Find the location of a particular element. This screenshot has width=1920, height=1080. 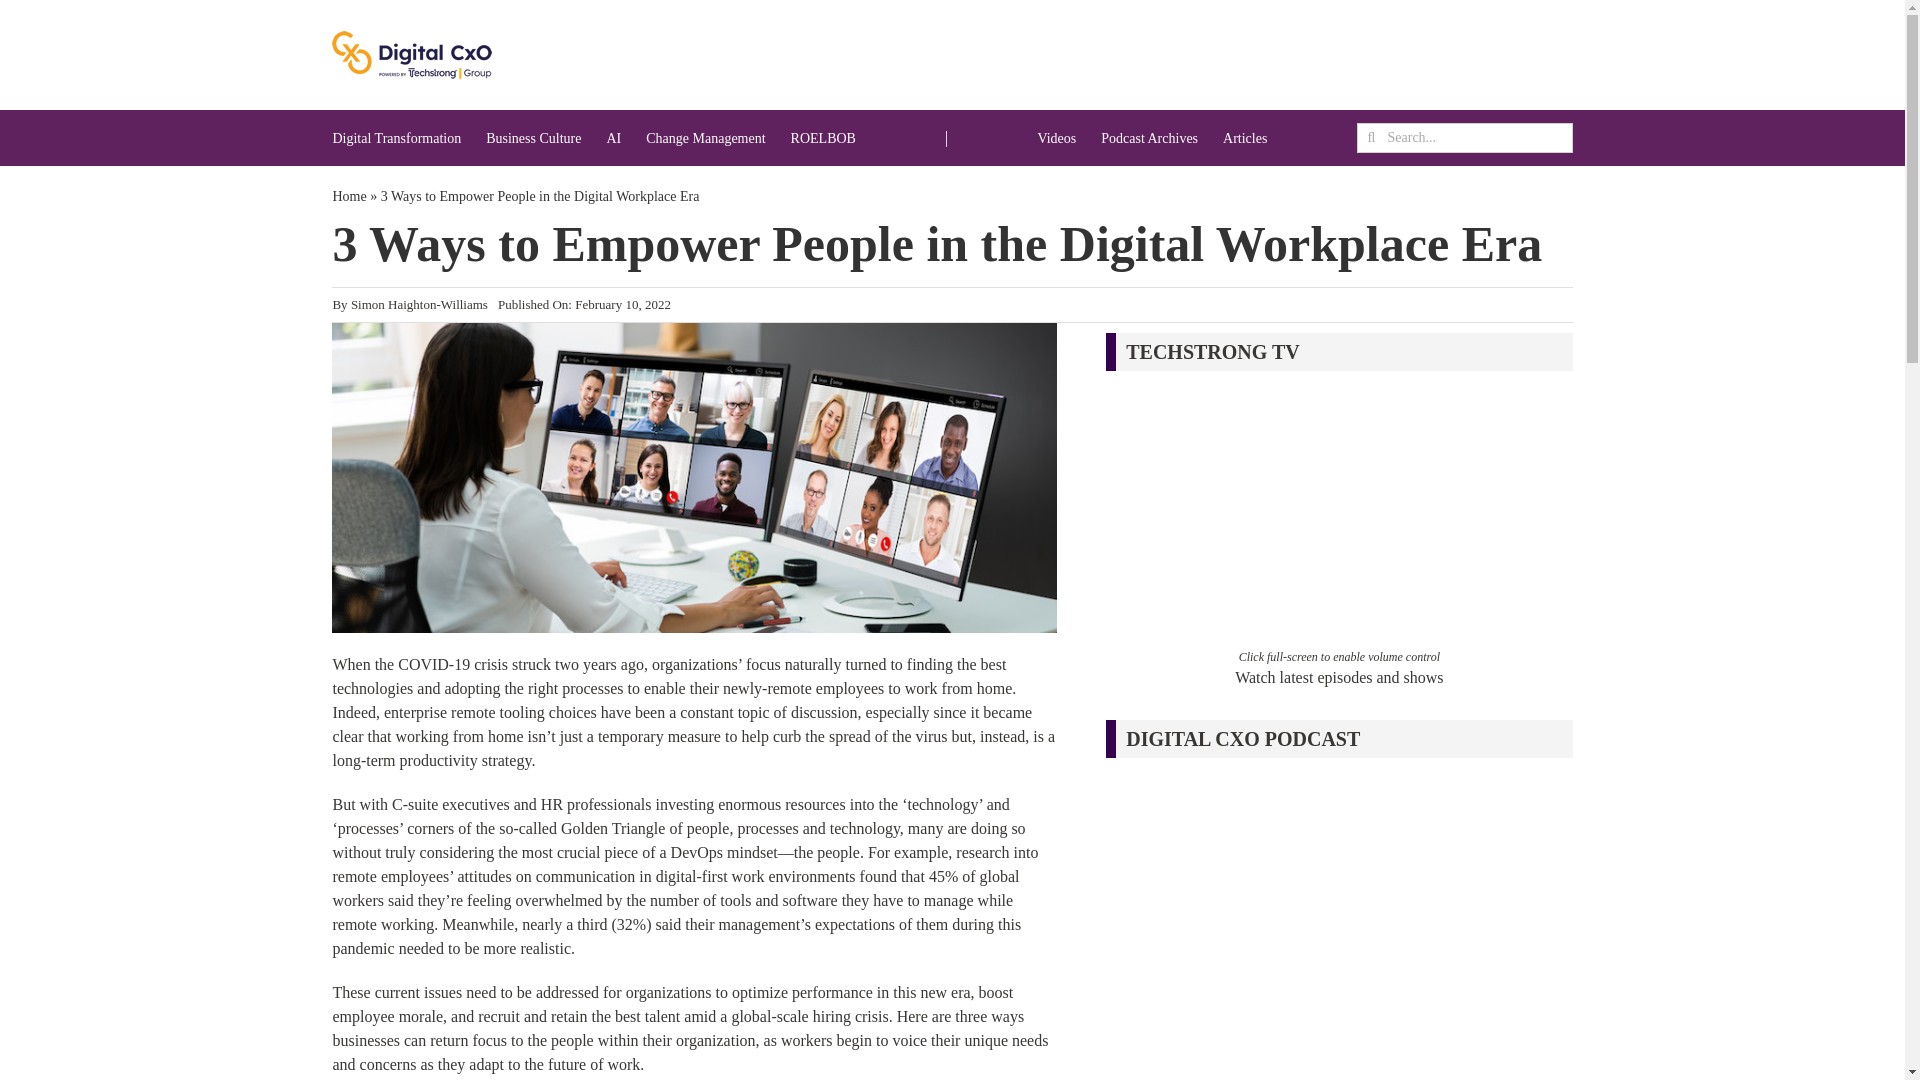

Business Culture is located at coordinates (533, 138).